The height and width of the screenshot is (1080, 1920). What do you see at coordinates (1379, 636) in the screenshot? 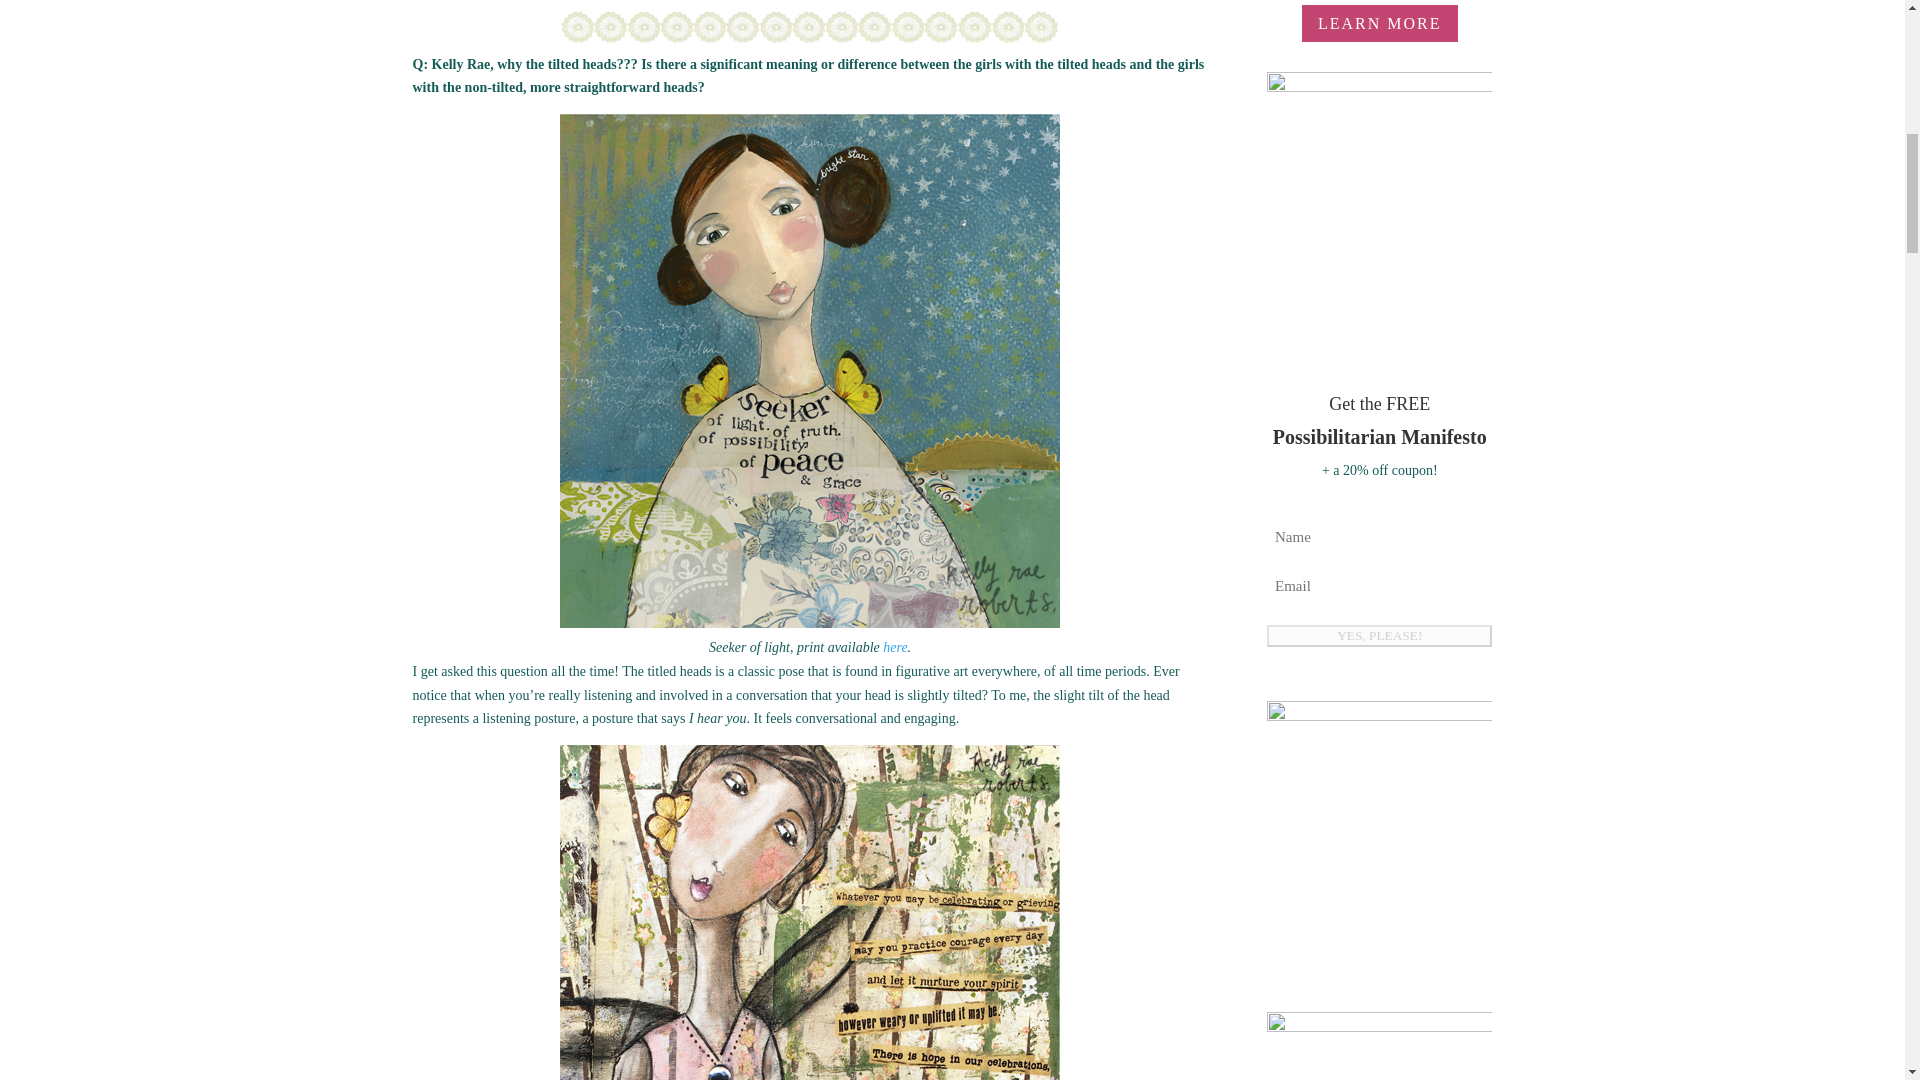
I see `YES, PLEASE!` at bounding box center [1379, 636].